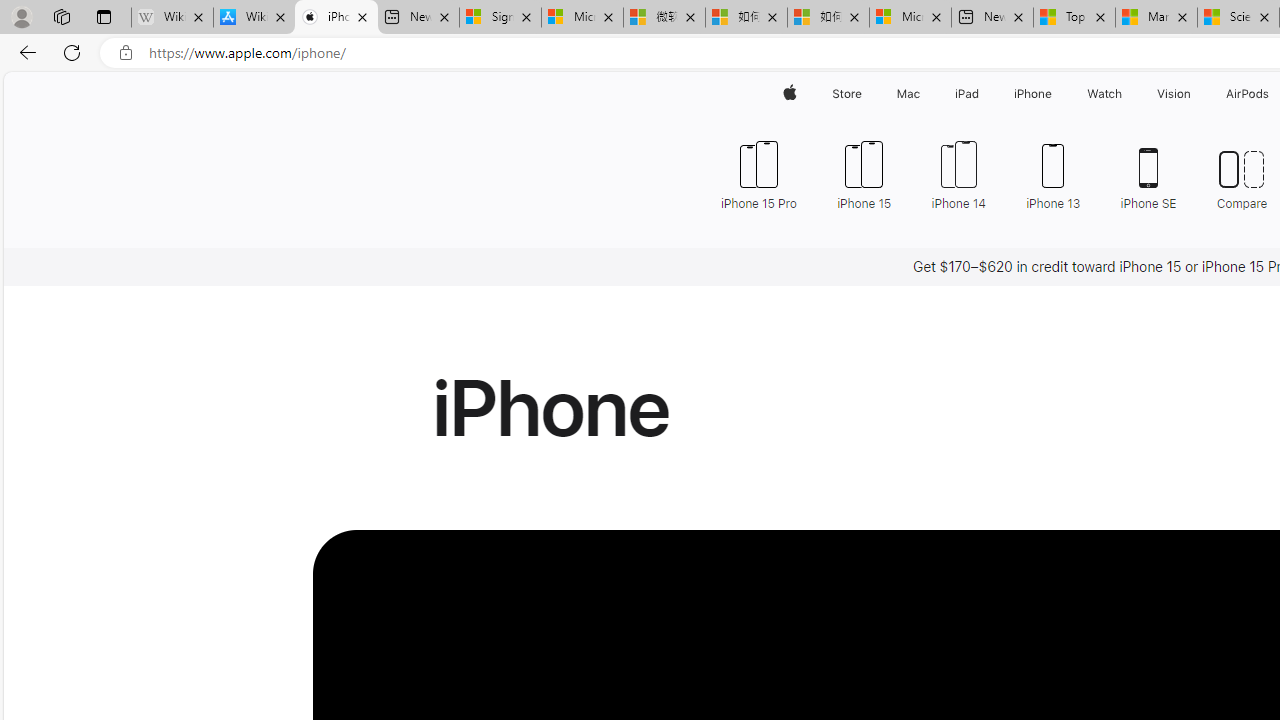 This screenshot has width=1280, height=720. I want to click on iPhone, so click(1034, 94).